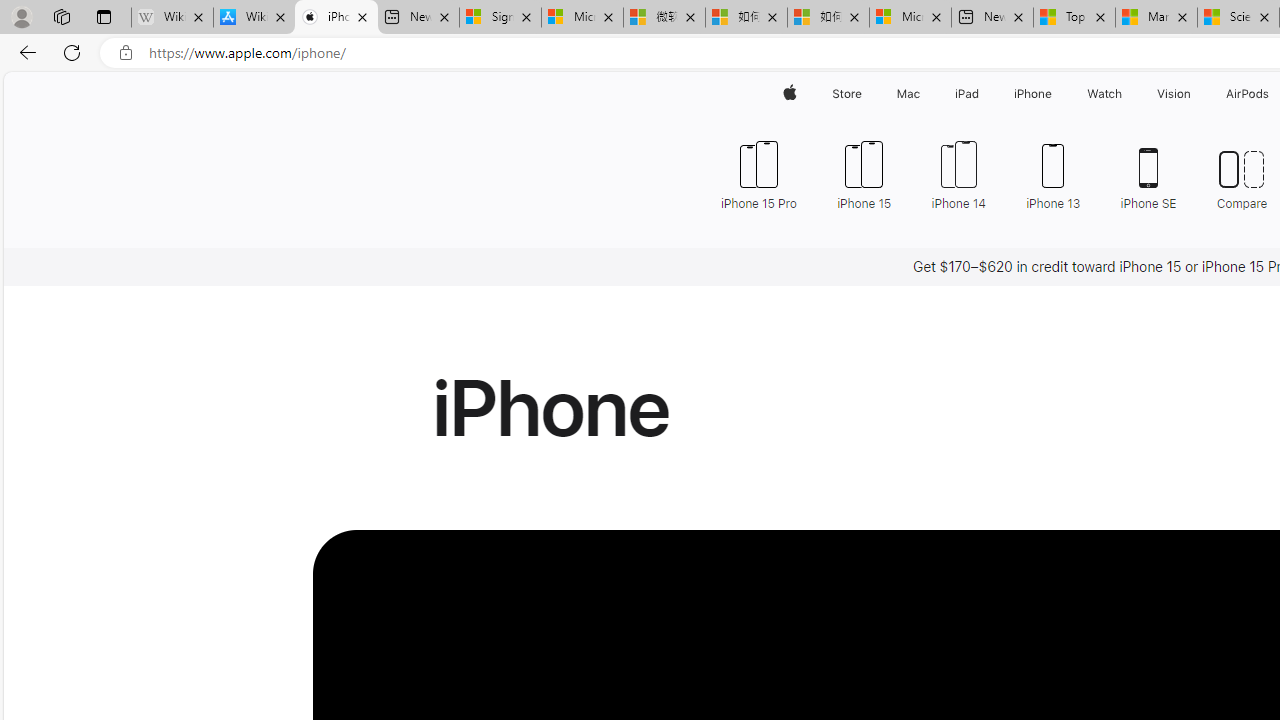 This screenshot has width=1280, height=720. I want to click on iPhone, so click(1034, 94).